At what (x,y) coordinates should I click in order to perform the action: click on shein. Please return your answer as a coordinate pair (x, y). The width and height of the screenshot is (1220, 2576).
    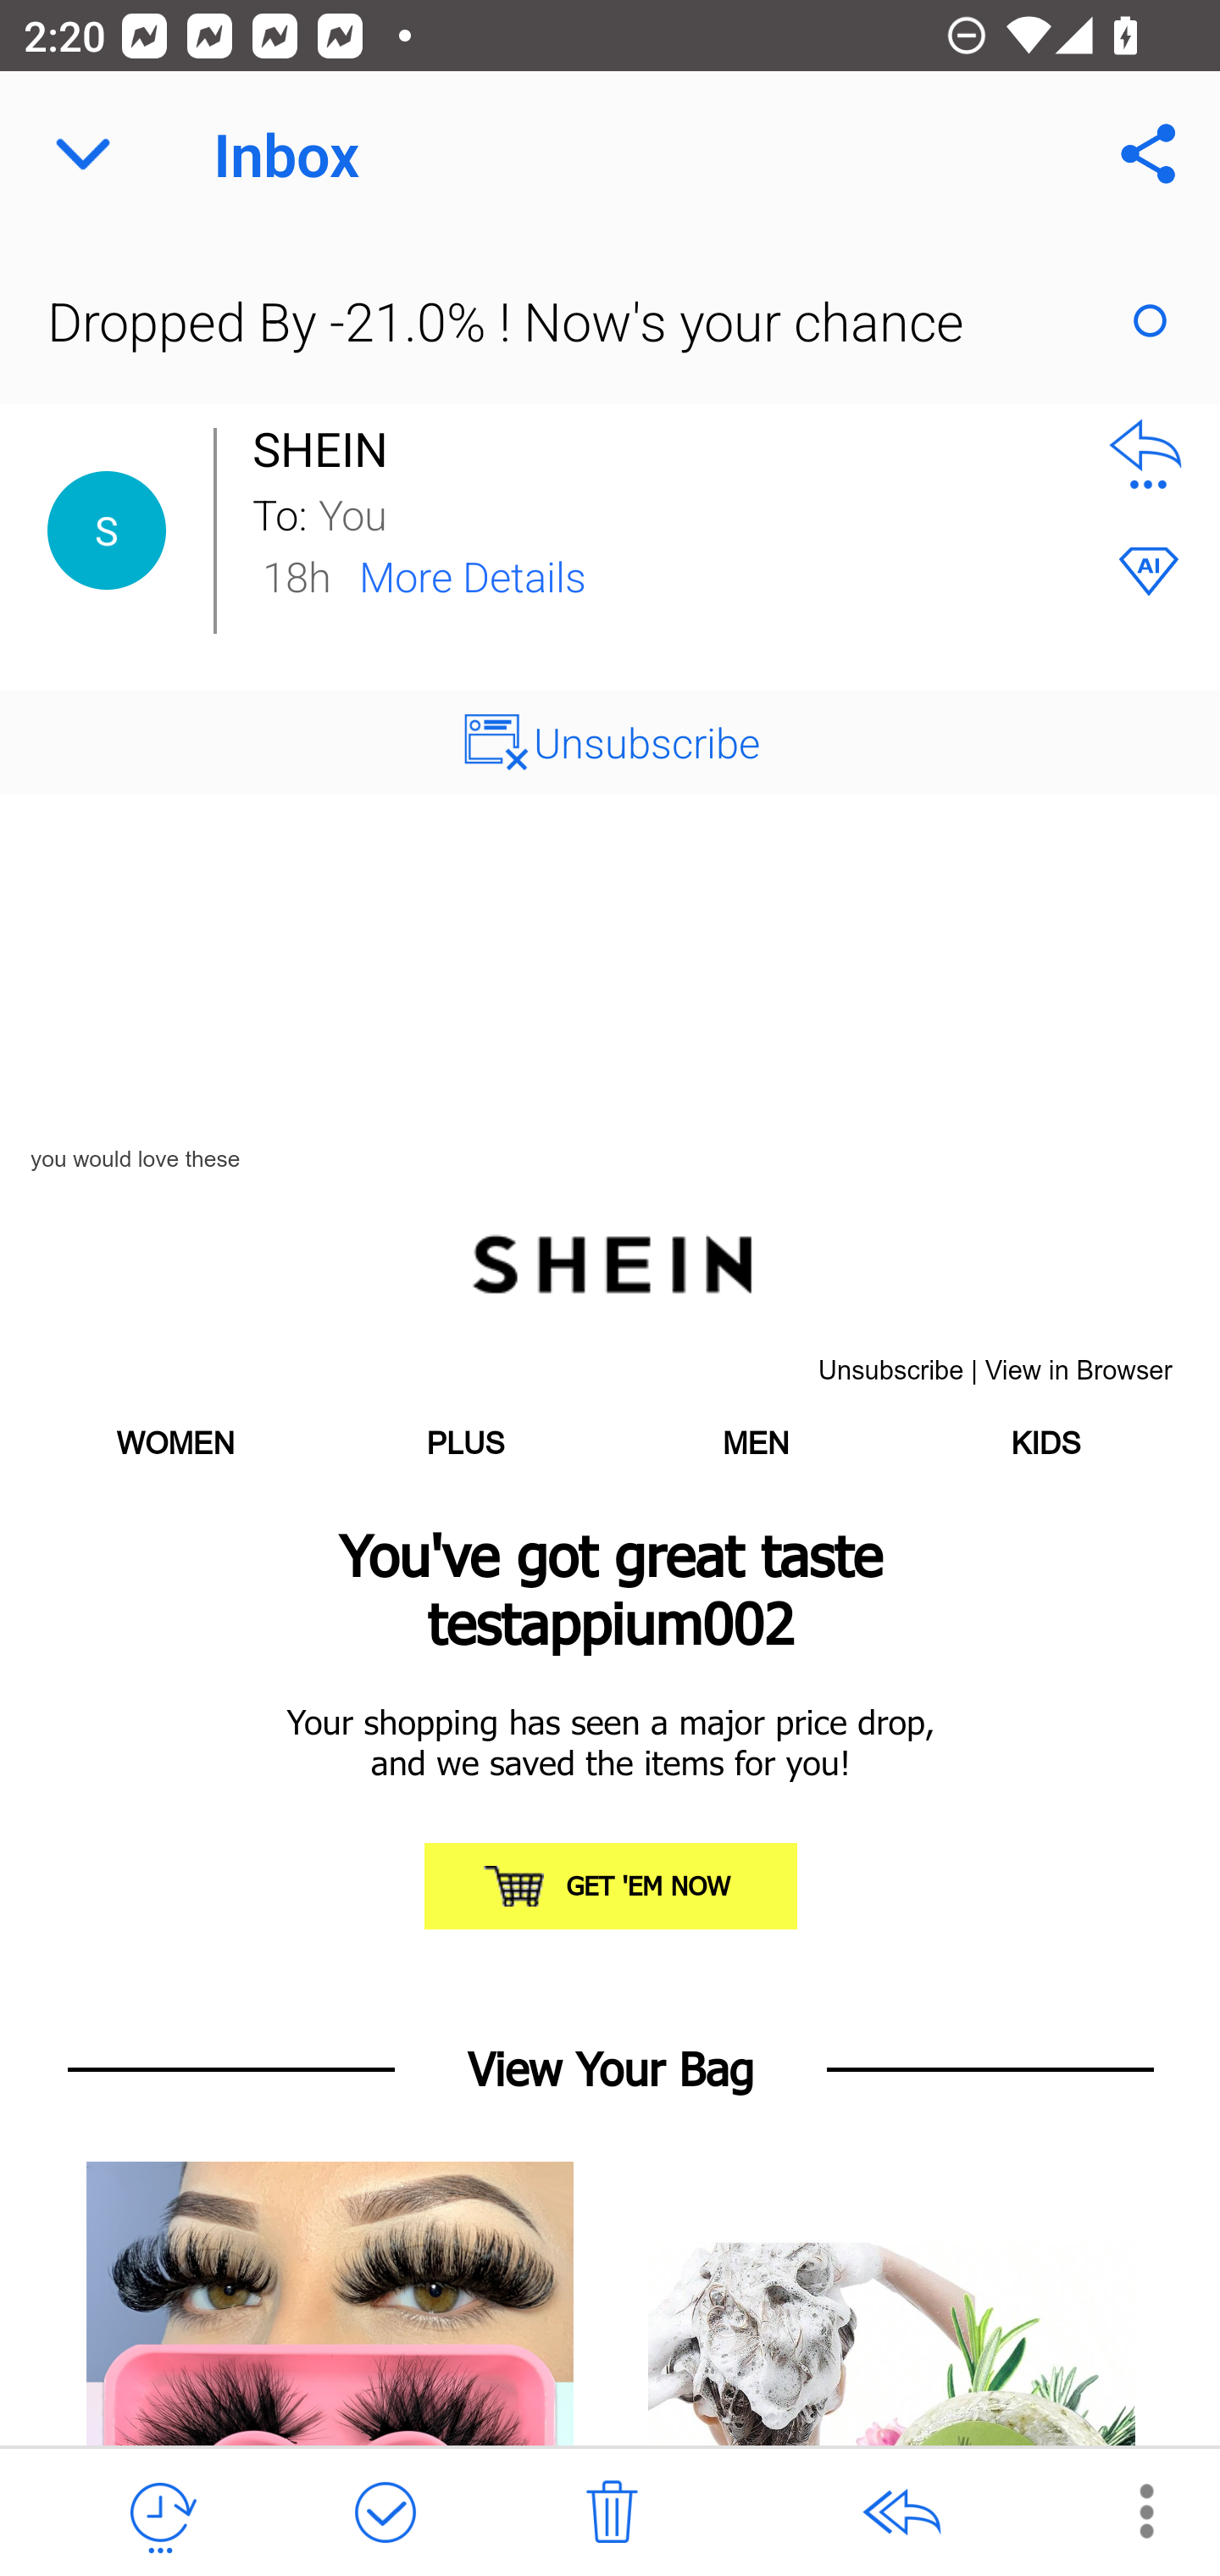
    Looking at the image, I should click on (610, 1261).